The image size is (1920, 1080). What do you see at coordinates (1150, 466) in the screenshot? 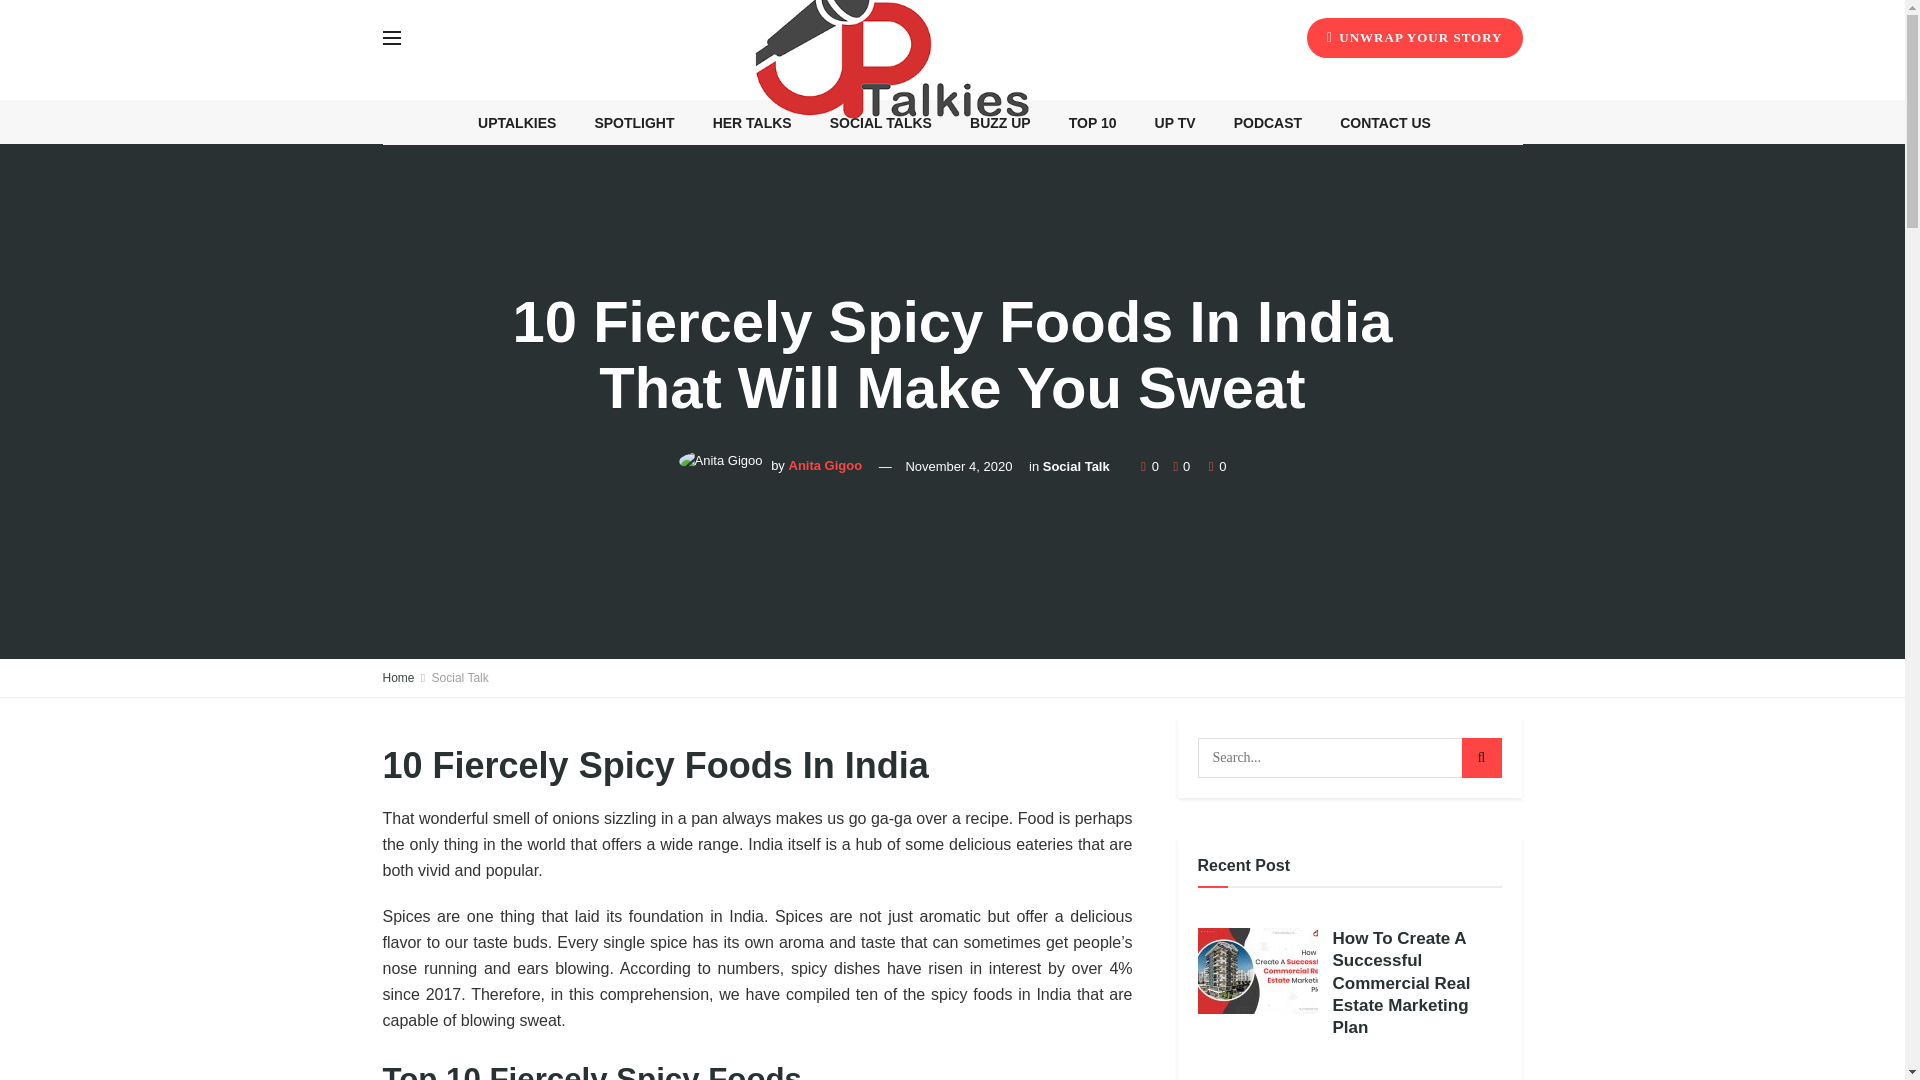
I see `0` at bounding box center [1150, 466].